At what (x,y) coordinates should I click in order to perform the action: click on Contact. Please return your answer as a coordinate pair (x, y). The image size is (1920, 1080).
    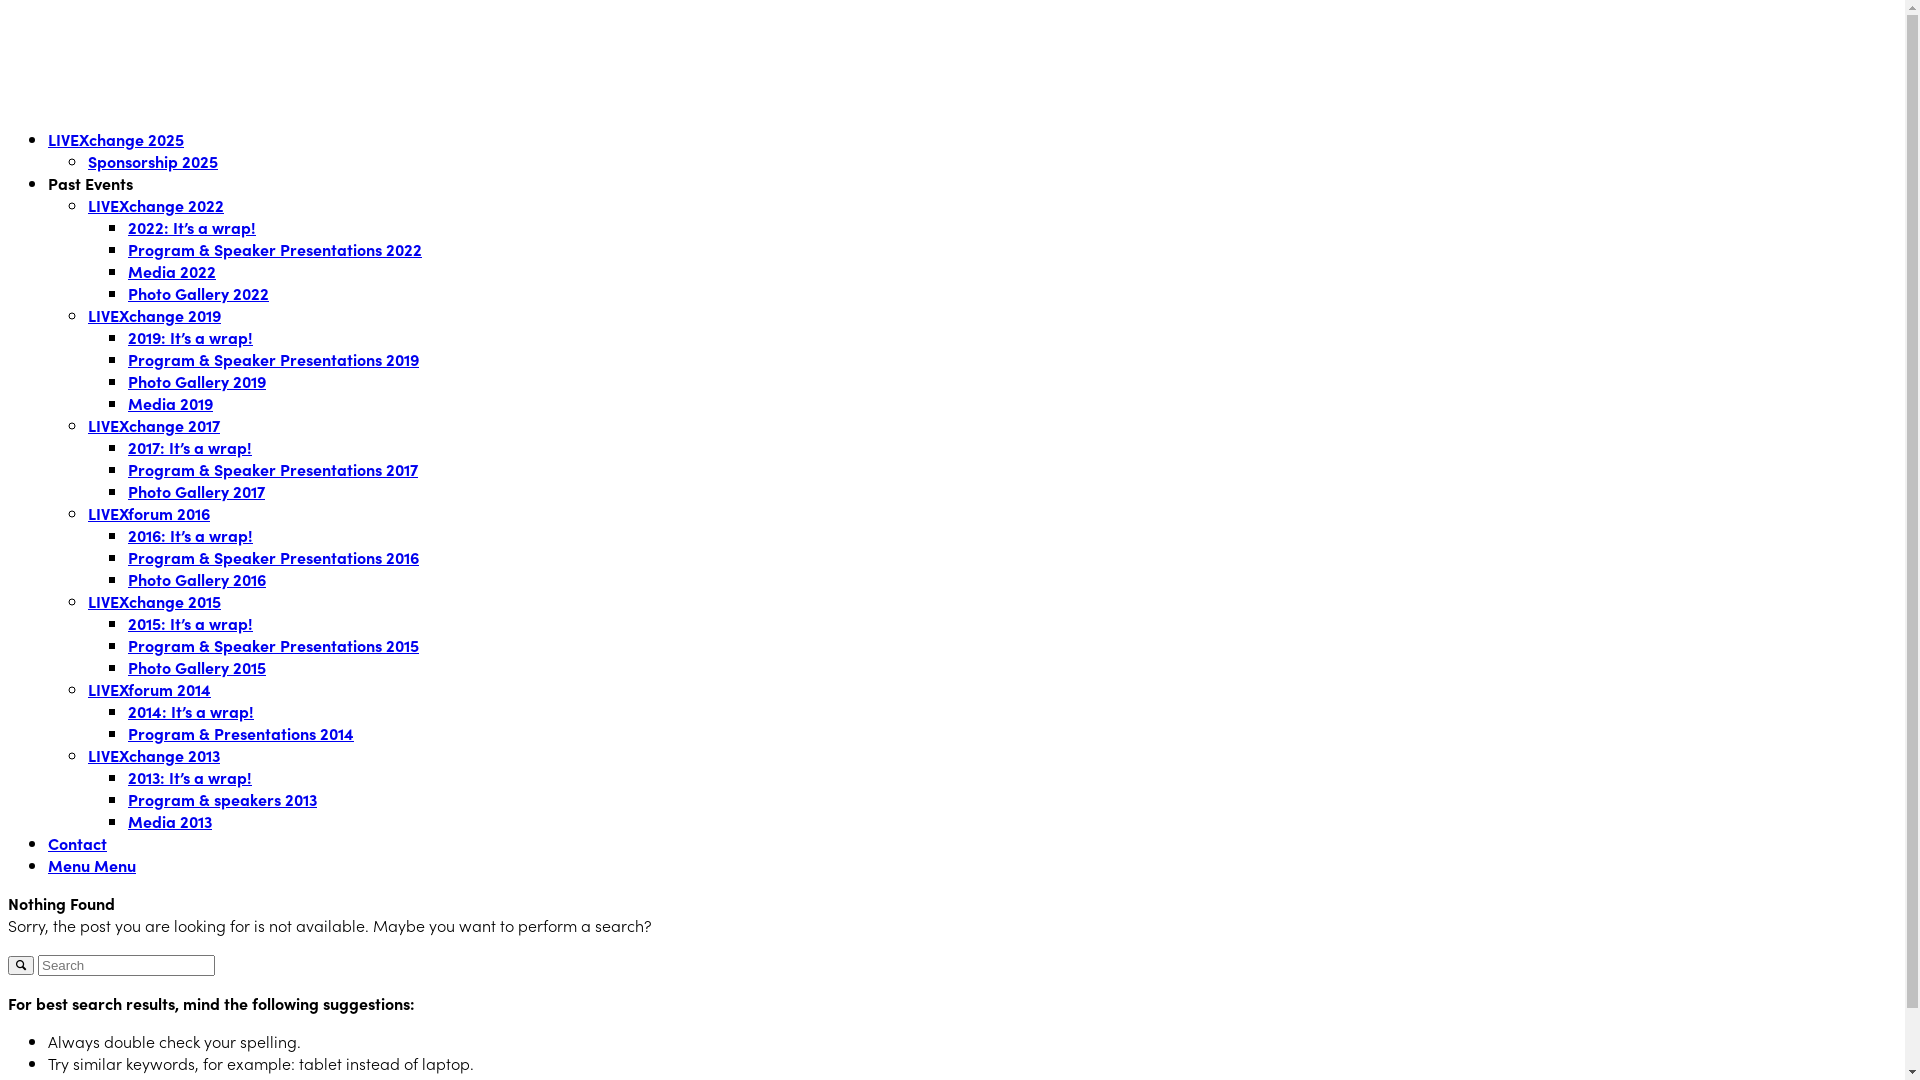
    Looking at the image, I should click on (78, 843).